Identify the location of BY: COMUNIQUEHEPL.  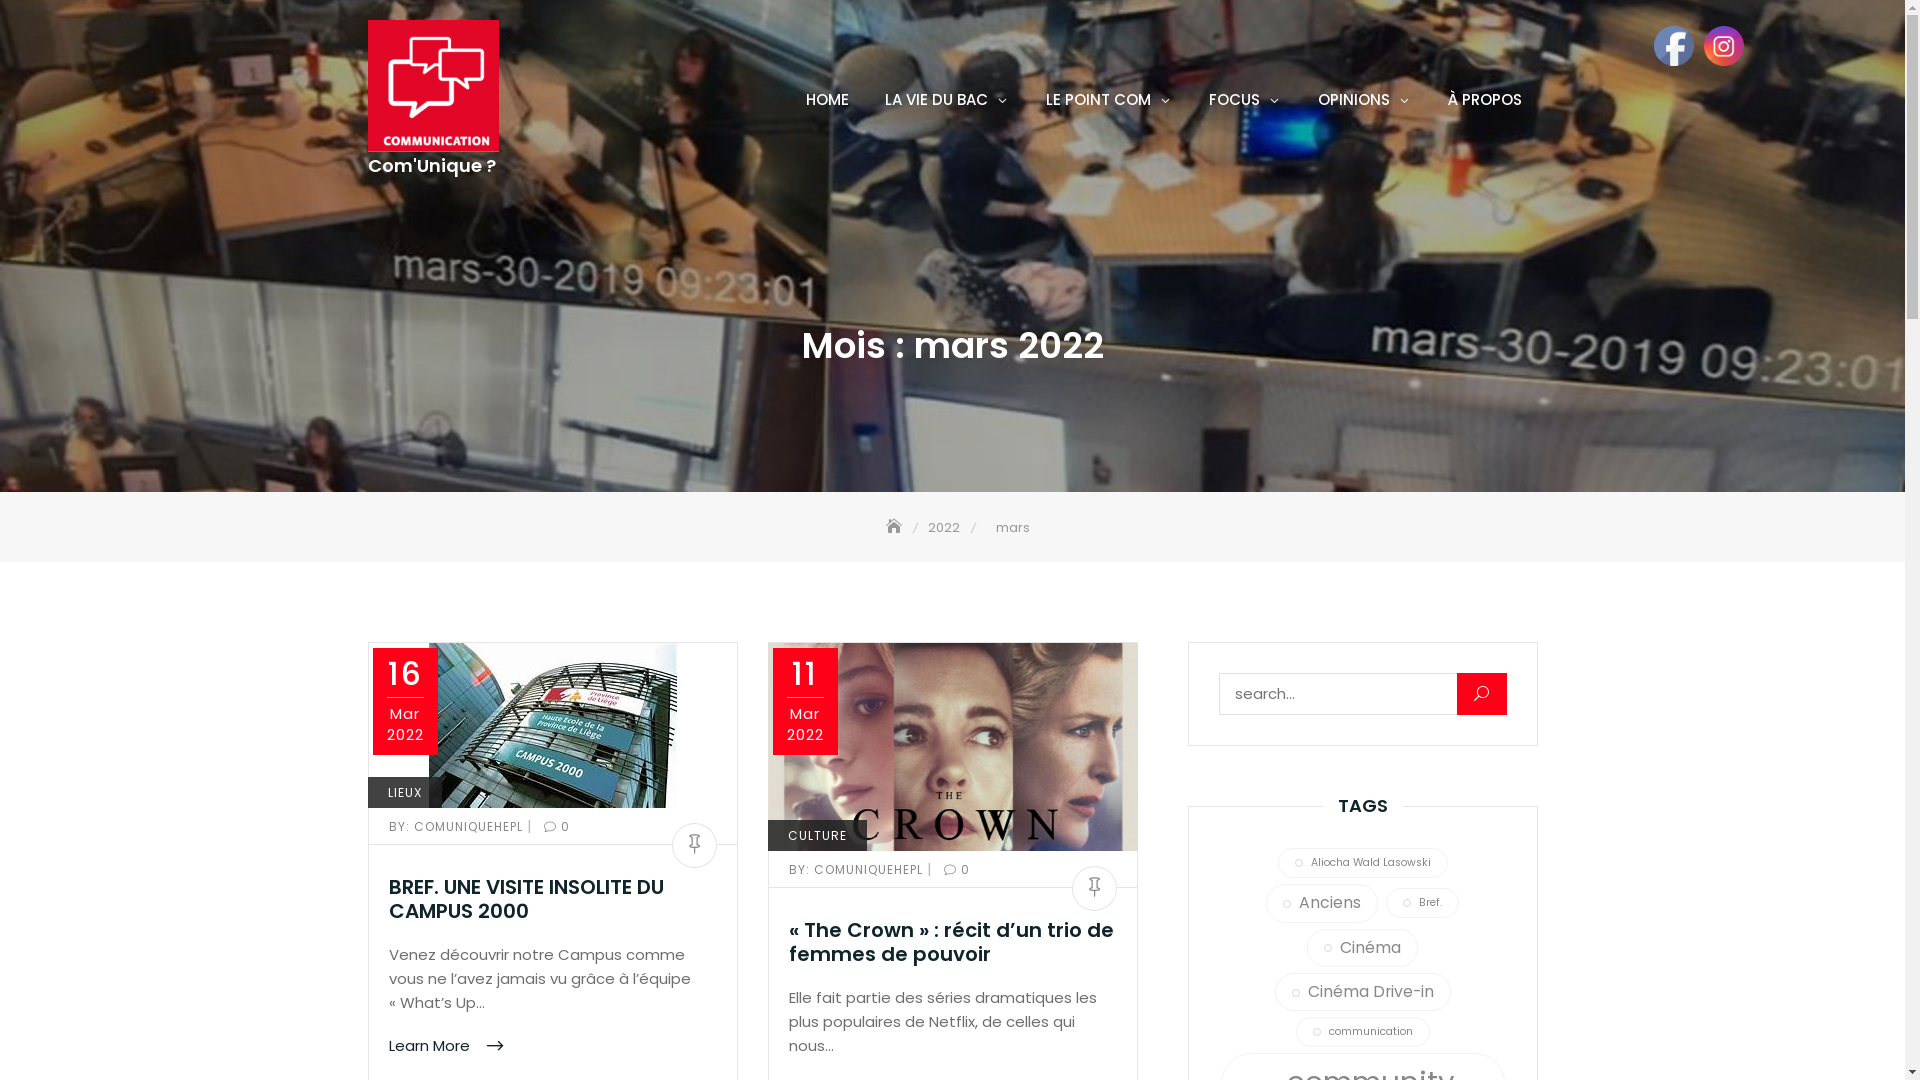
(457, 826).